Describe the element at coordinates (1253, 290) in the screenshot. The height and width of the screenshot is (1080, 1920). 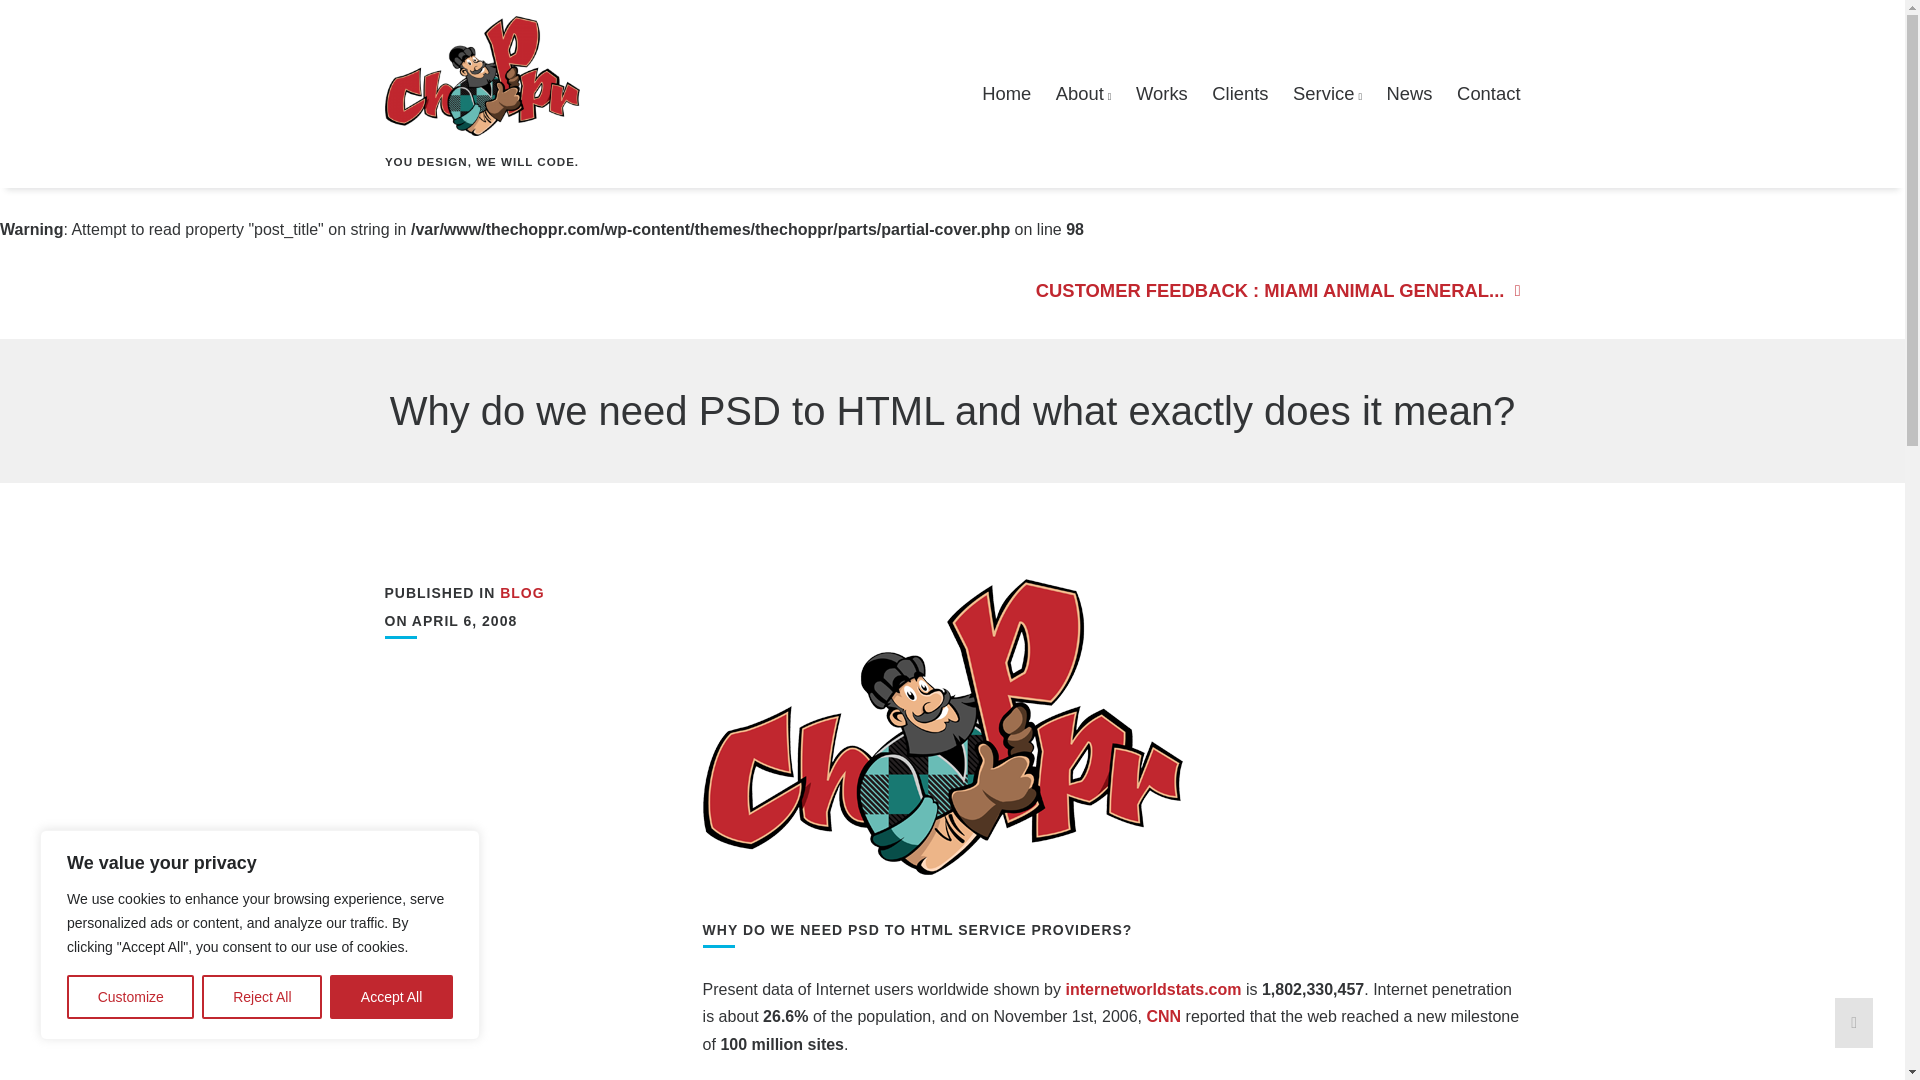
I see `CUSTOMER FEEDBACK : MIAMI ANIMAL GENERAL...  ` at that location.